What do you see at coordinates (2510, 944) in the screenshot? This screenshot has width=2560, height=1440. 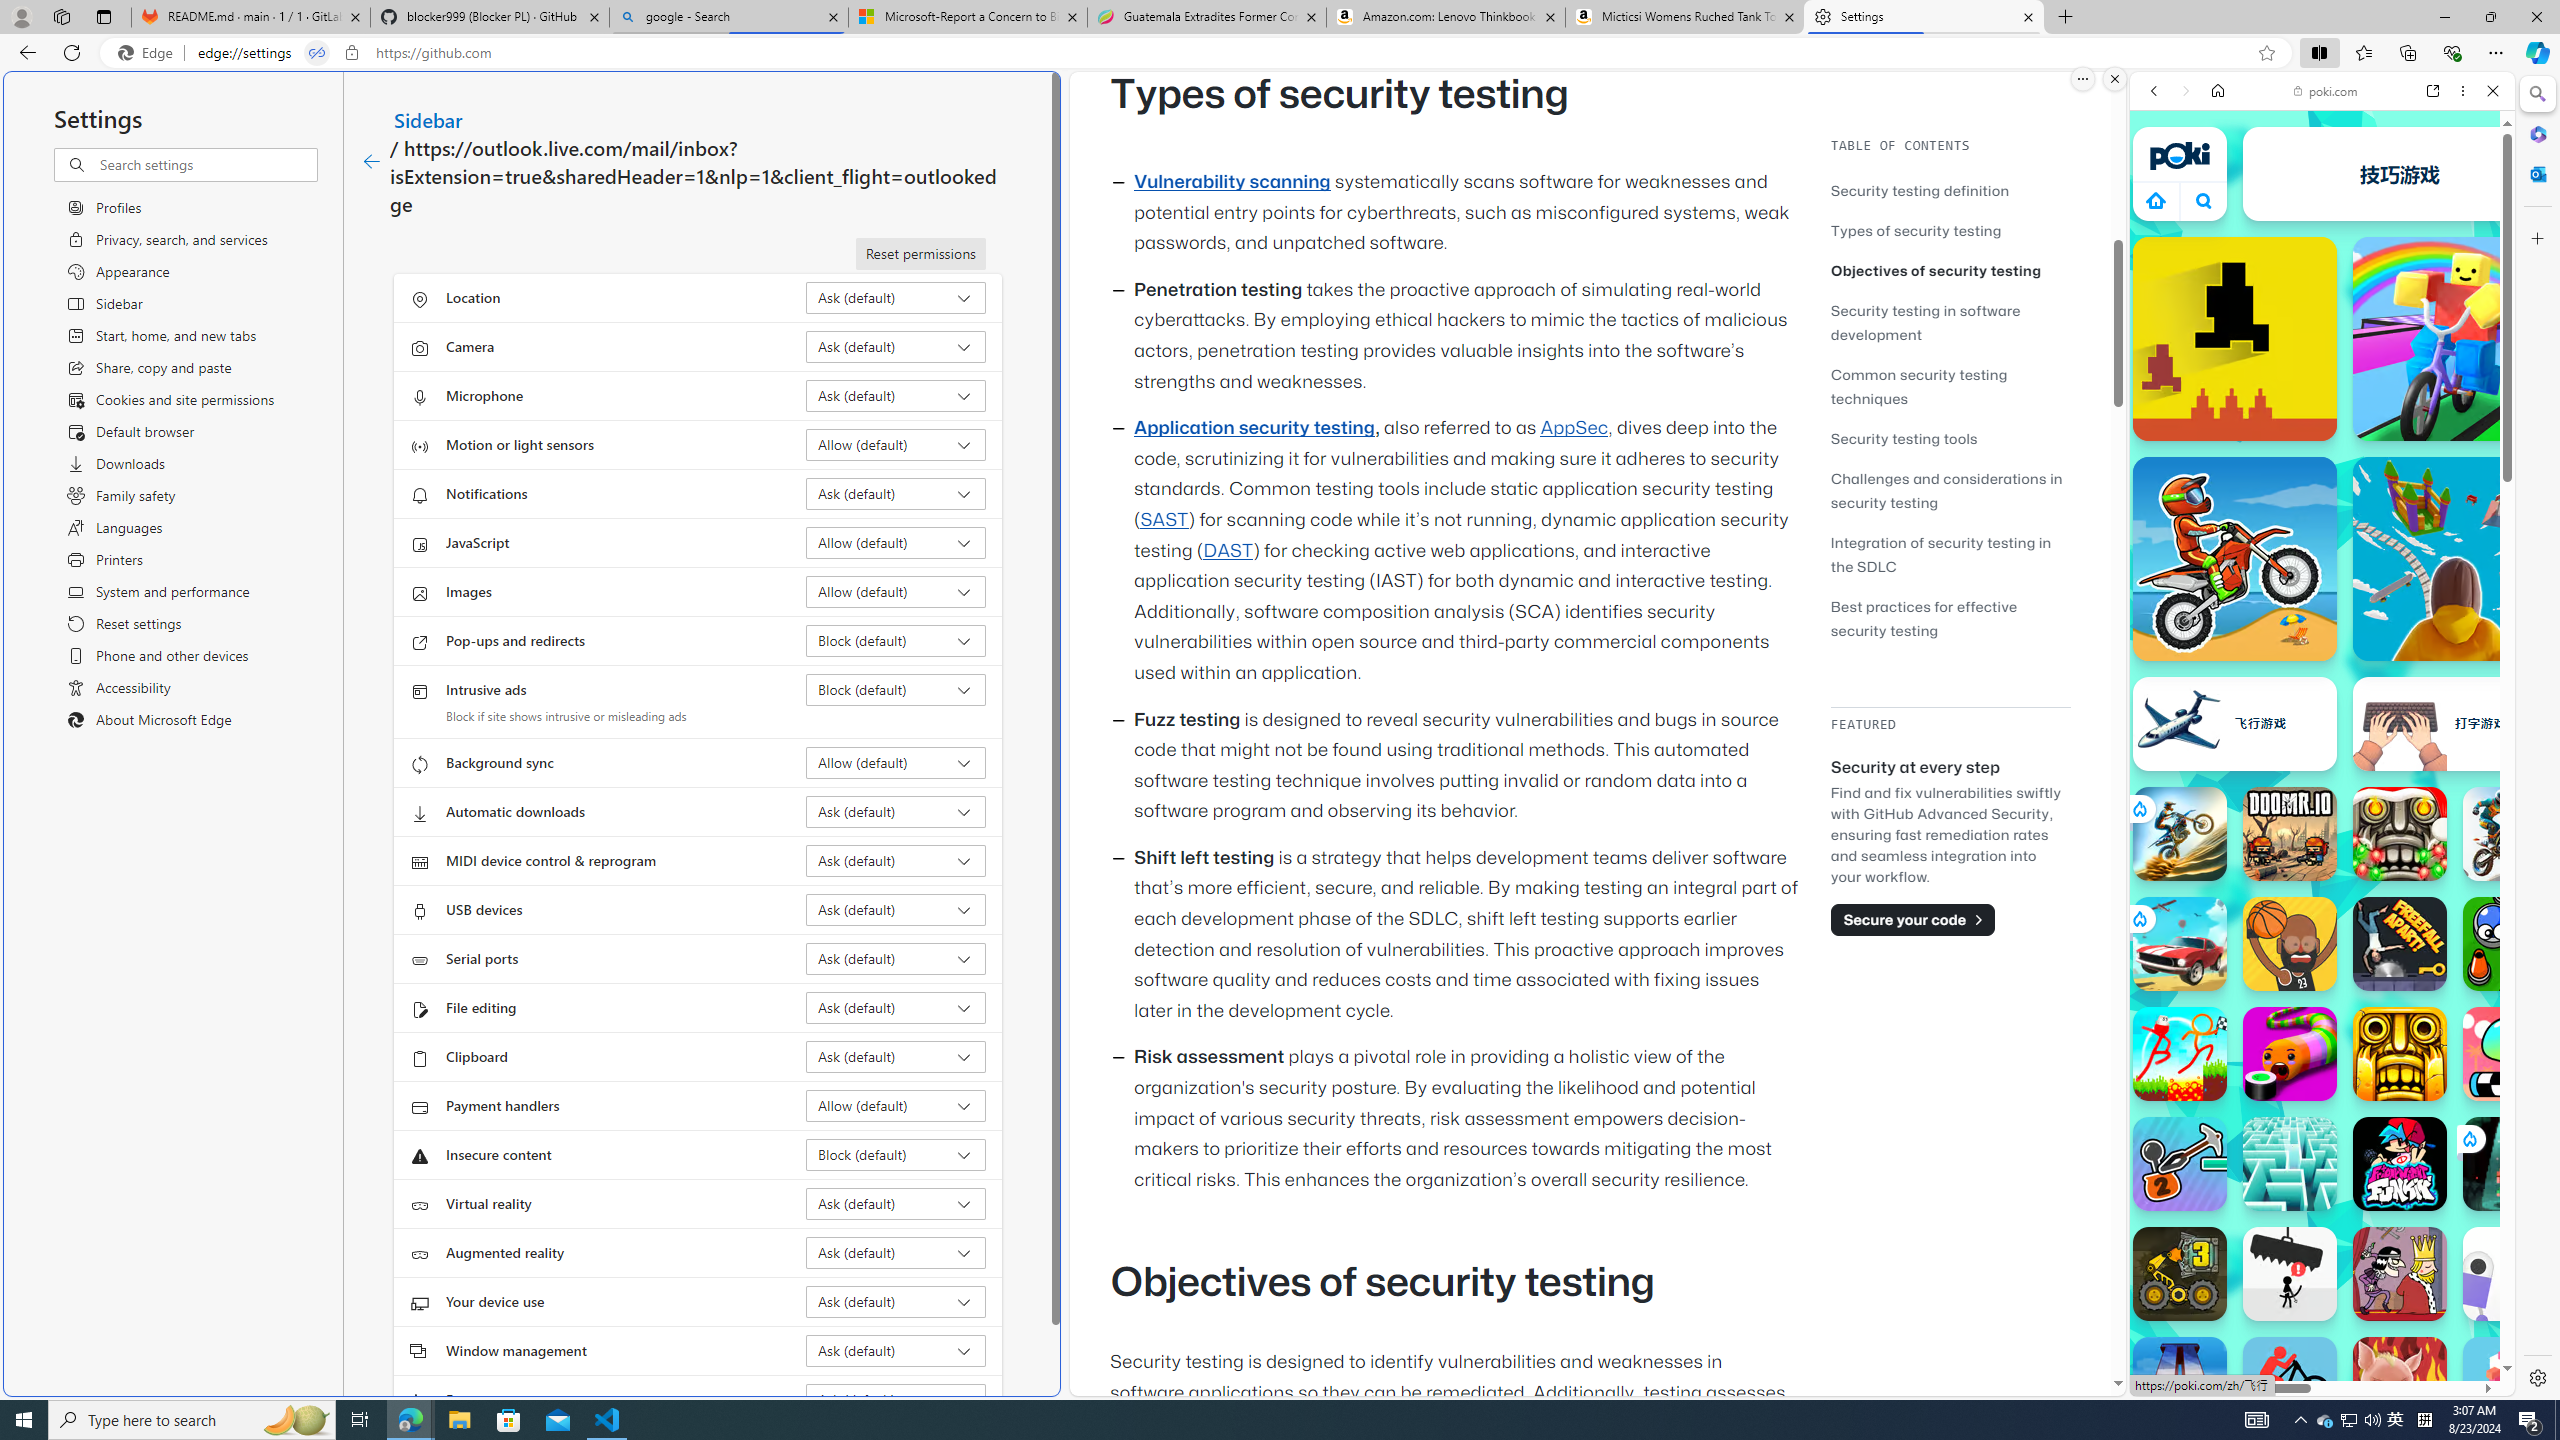 I see `Goal Training` at bounding box center [2510, 944].